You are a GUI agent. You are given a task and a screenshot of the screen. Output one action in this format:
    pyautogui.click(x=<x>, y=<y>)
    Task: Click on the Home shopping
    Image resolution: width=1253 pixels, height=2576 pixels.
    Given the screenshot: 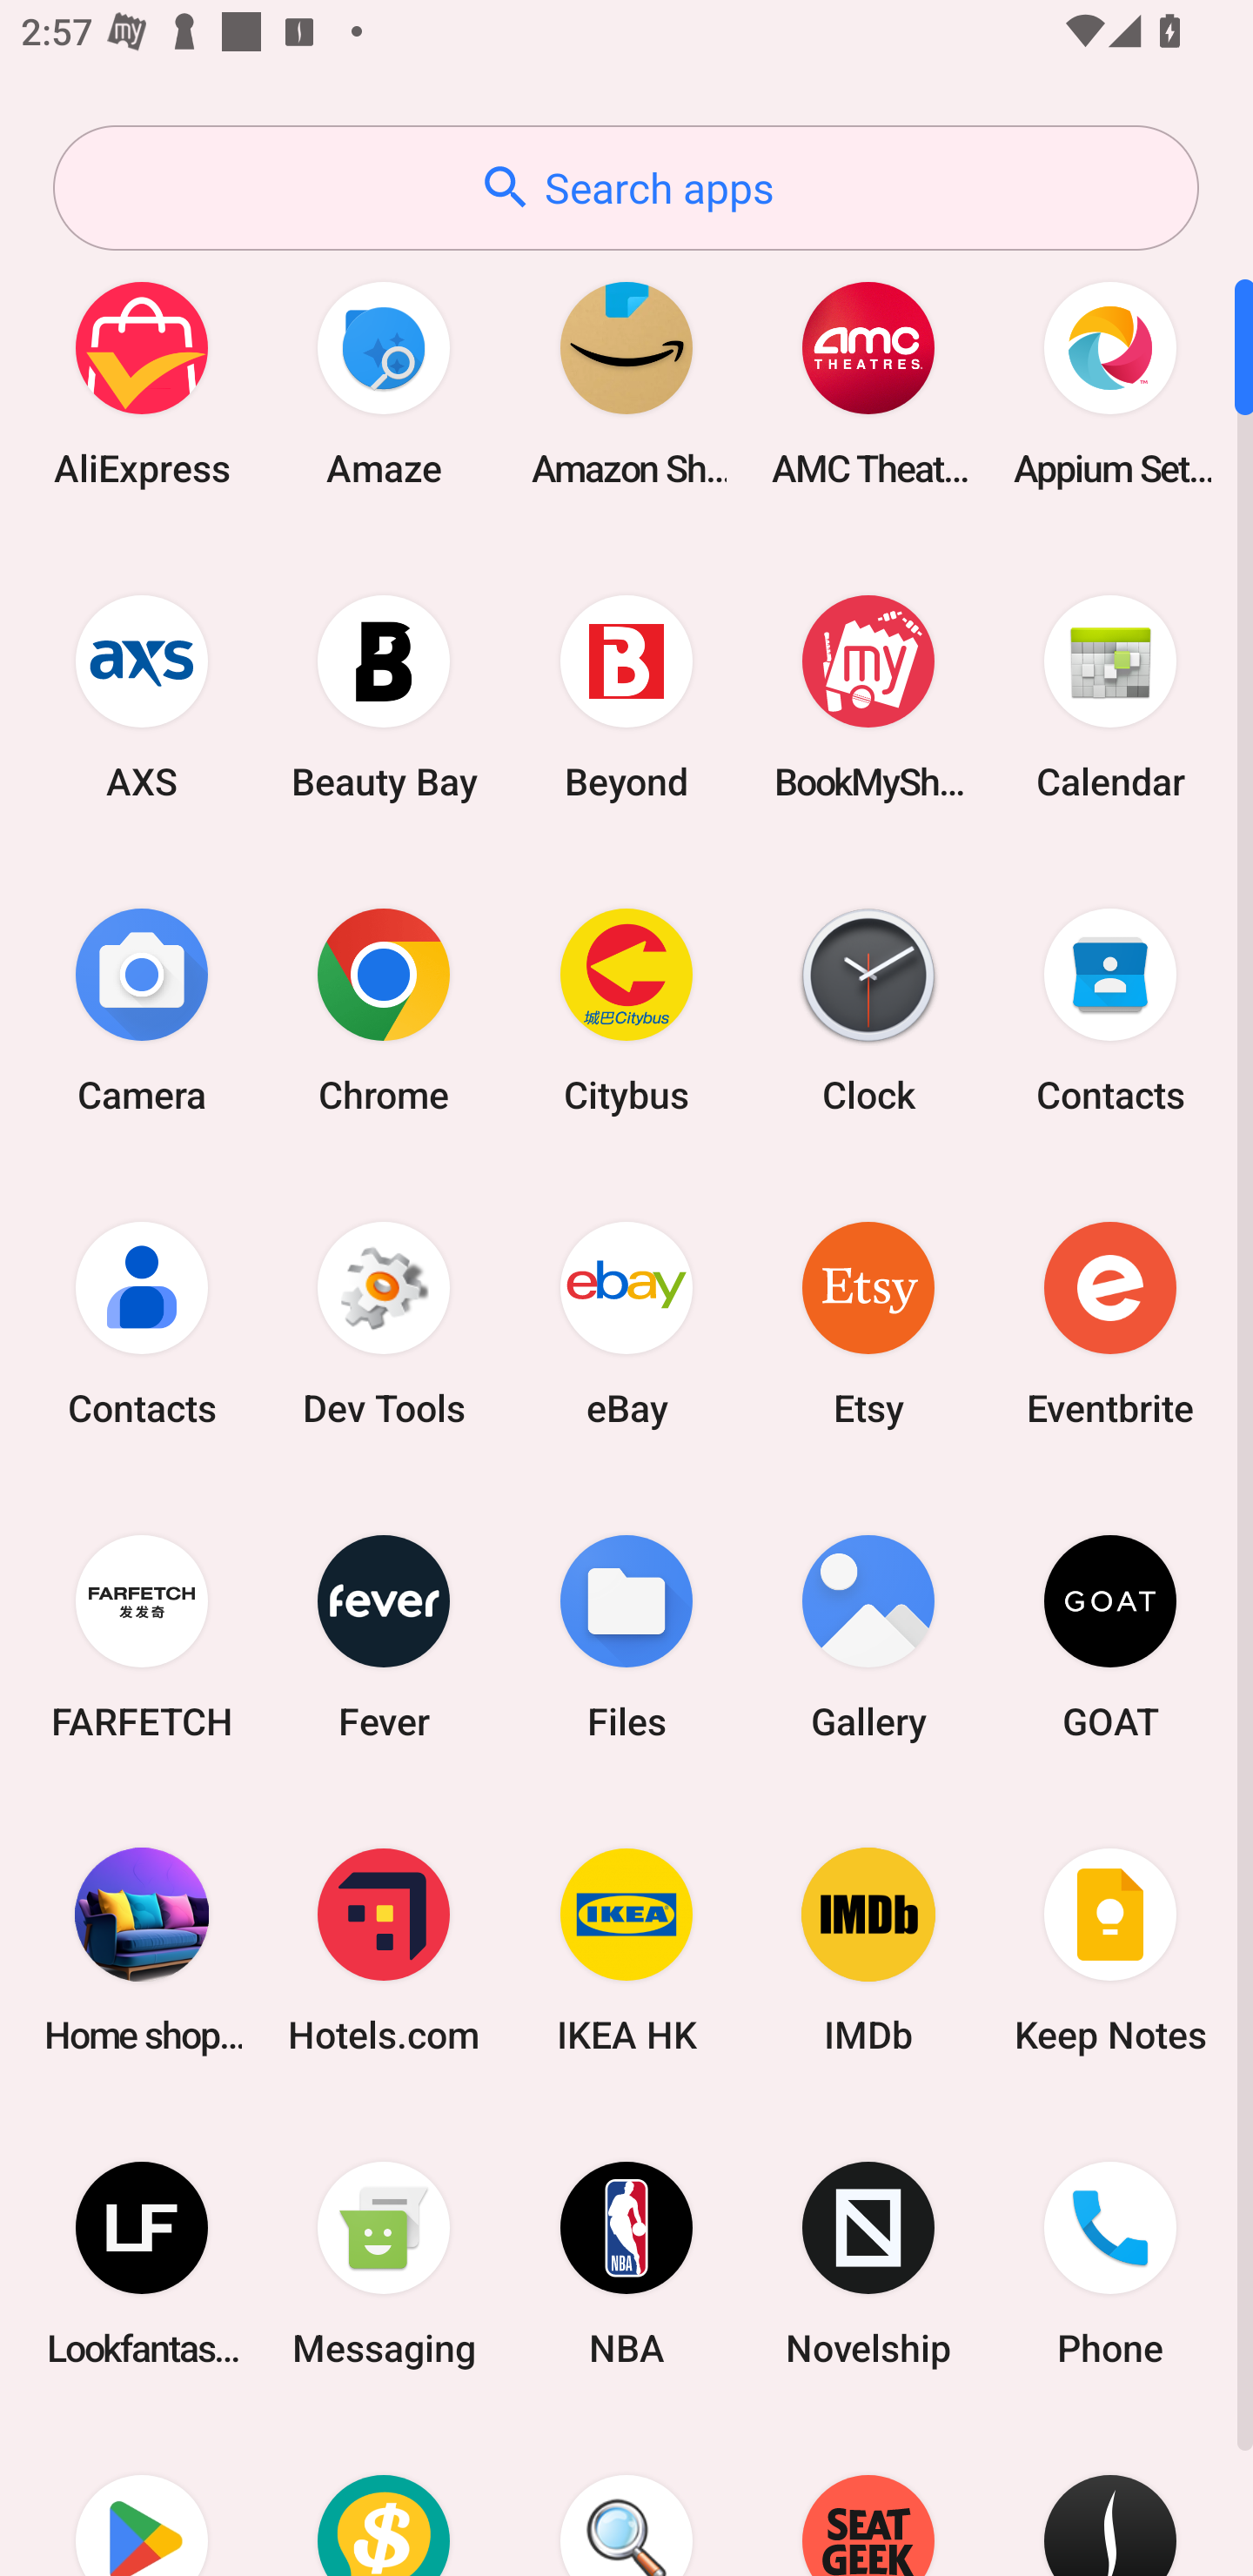 What is the action you would take?
    pyautogui.click(x=142, y=1949)
    